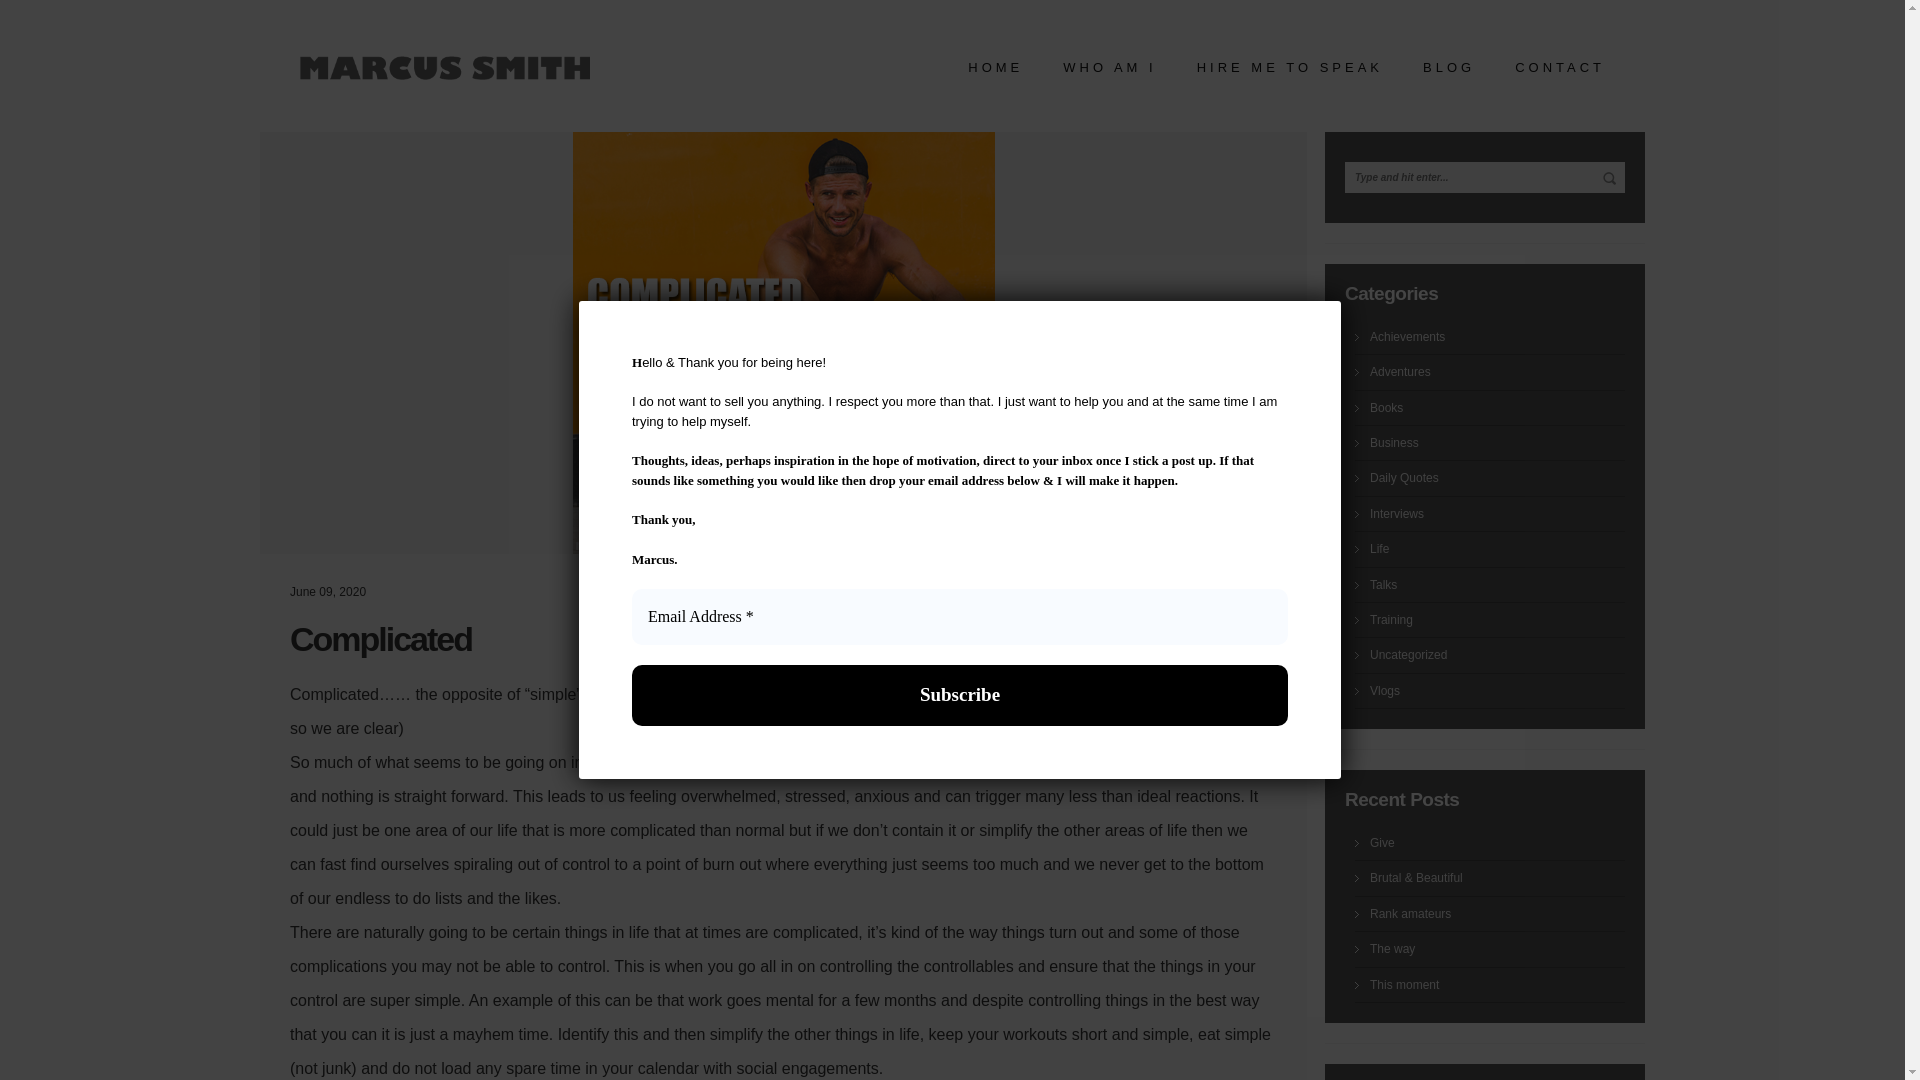 This screenshot has height=1080, width=1920. What do you see at coordinates (1497, 655) in the screenshot?
I see `Uncategorized` at bounding box center [1497, 655].